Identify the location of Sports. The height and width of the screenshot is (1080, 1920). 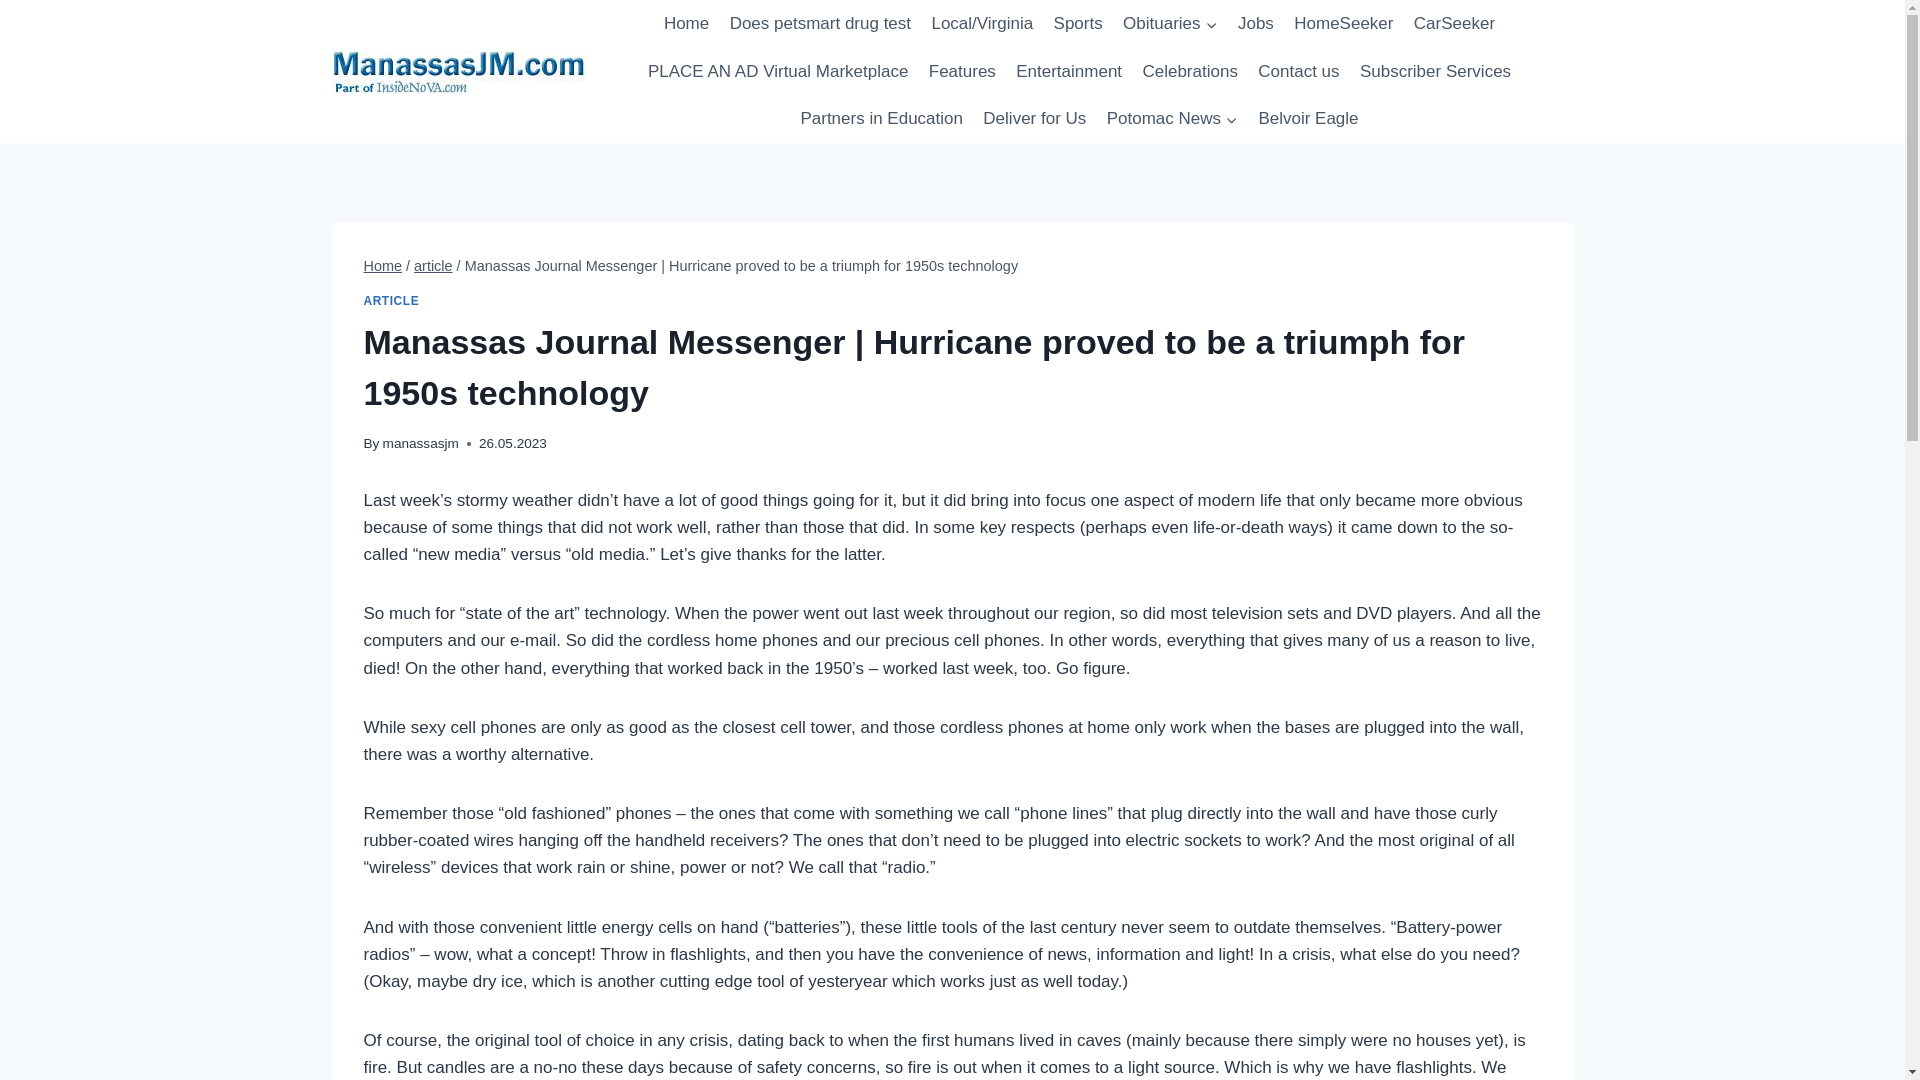
(1078, 24).